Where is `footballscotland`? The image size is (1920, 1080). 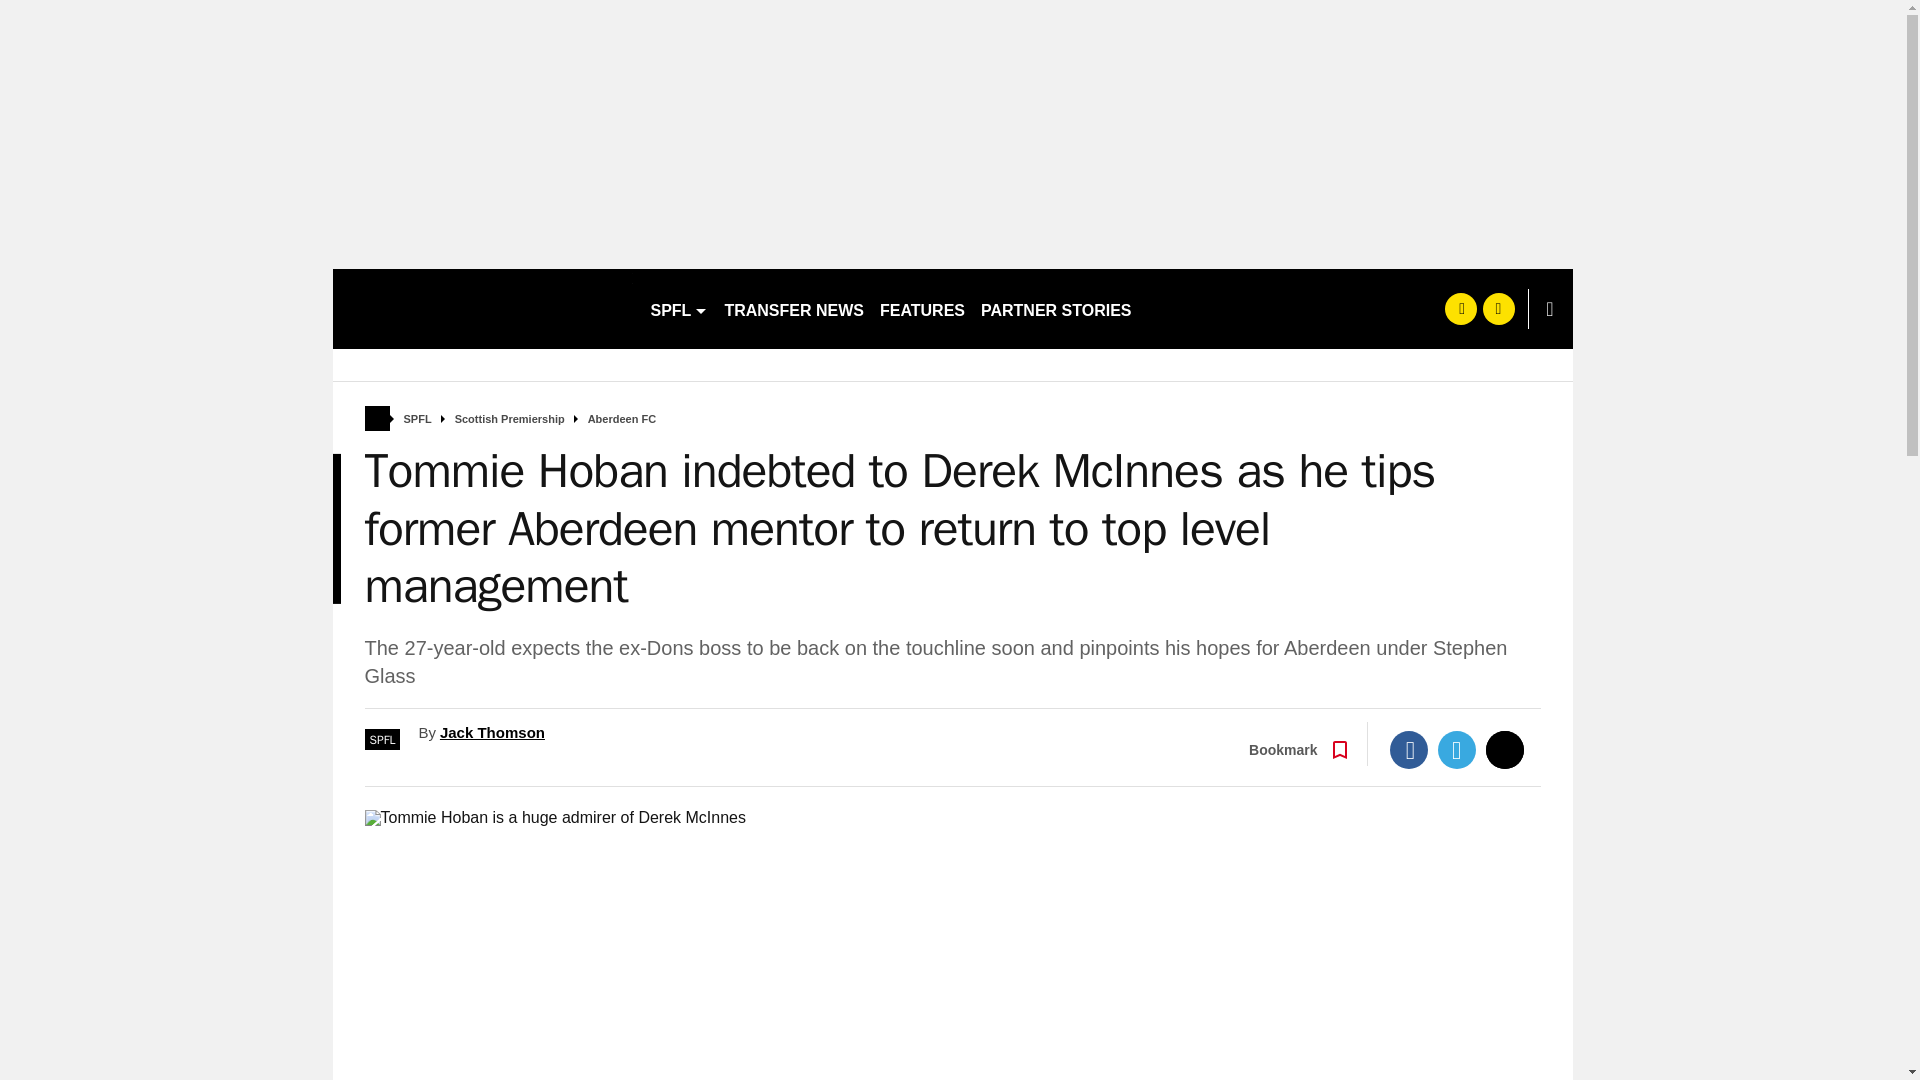 footballscotland is located at coordinates (482, 308).